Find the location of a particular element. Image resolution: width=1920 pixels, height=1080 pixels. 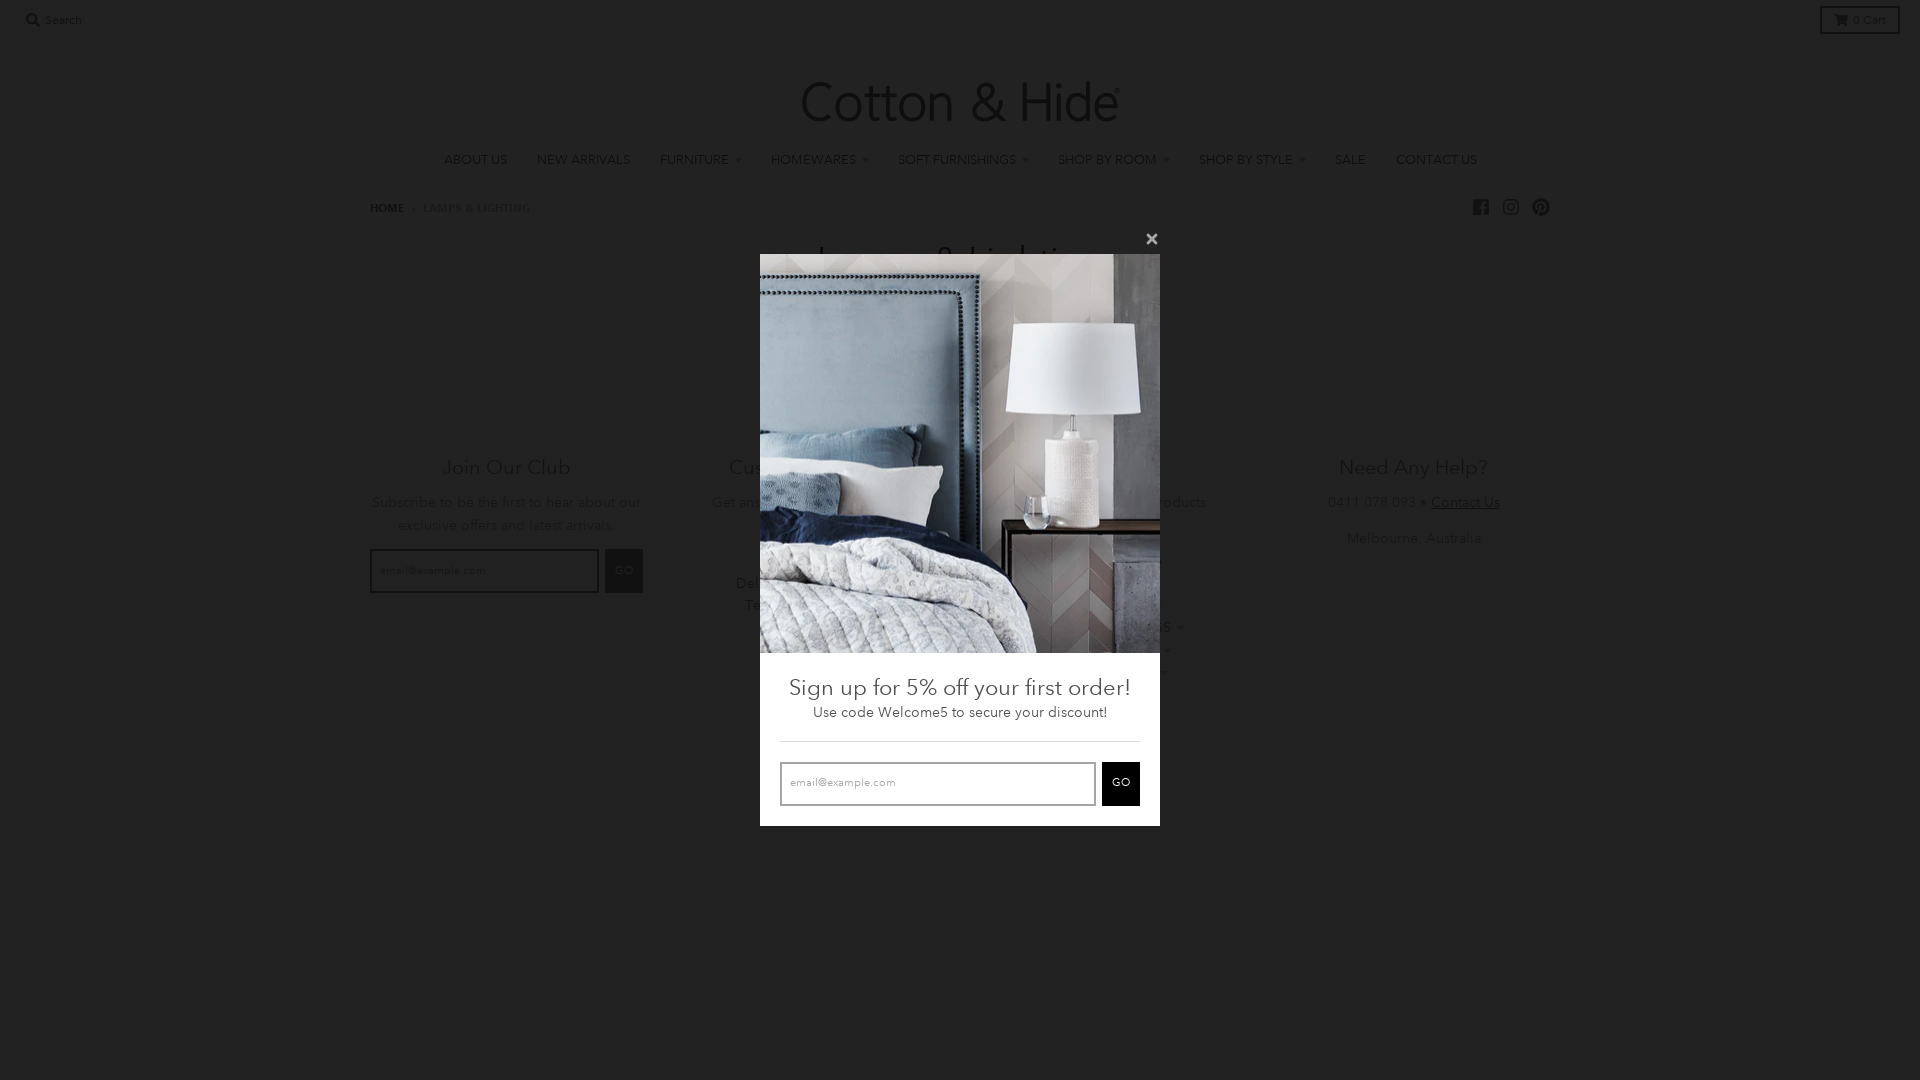

Search is located at coordinates (54, 20).